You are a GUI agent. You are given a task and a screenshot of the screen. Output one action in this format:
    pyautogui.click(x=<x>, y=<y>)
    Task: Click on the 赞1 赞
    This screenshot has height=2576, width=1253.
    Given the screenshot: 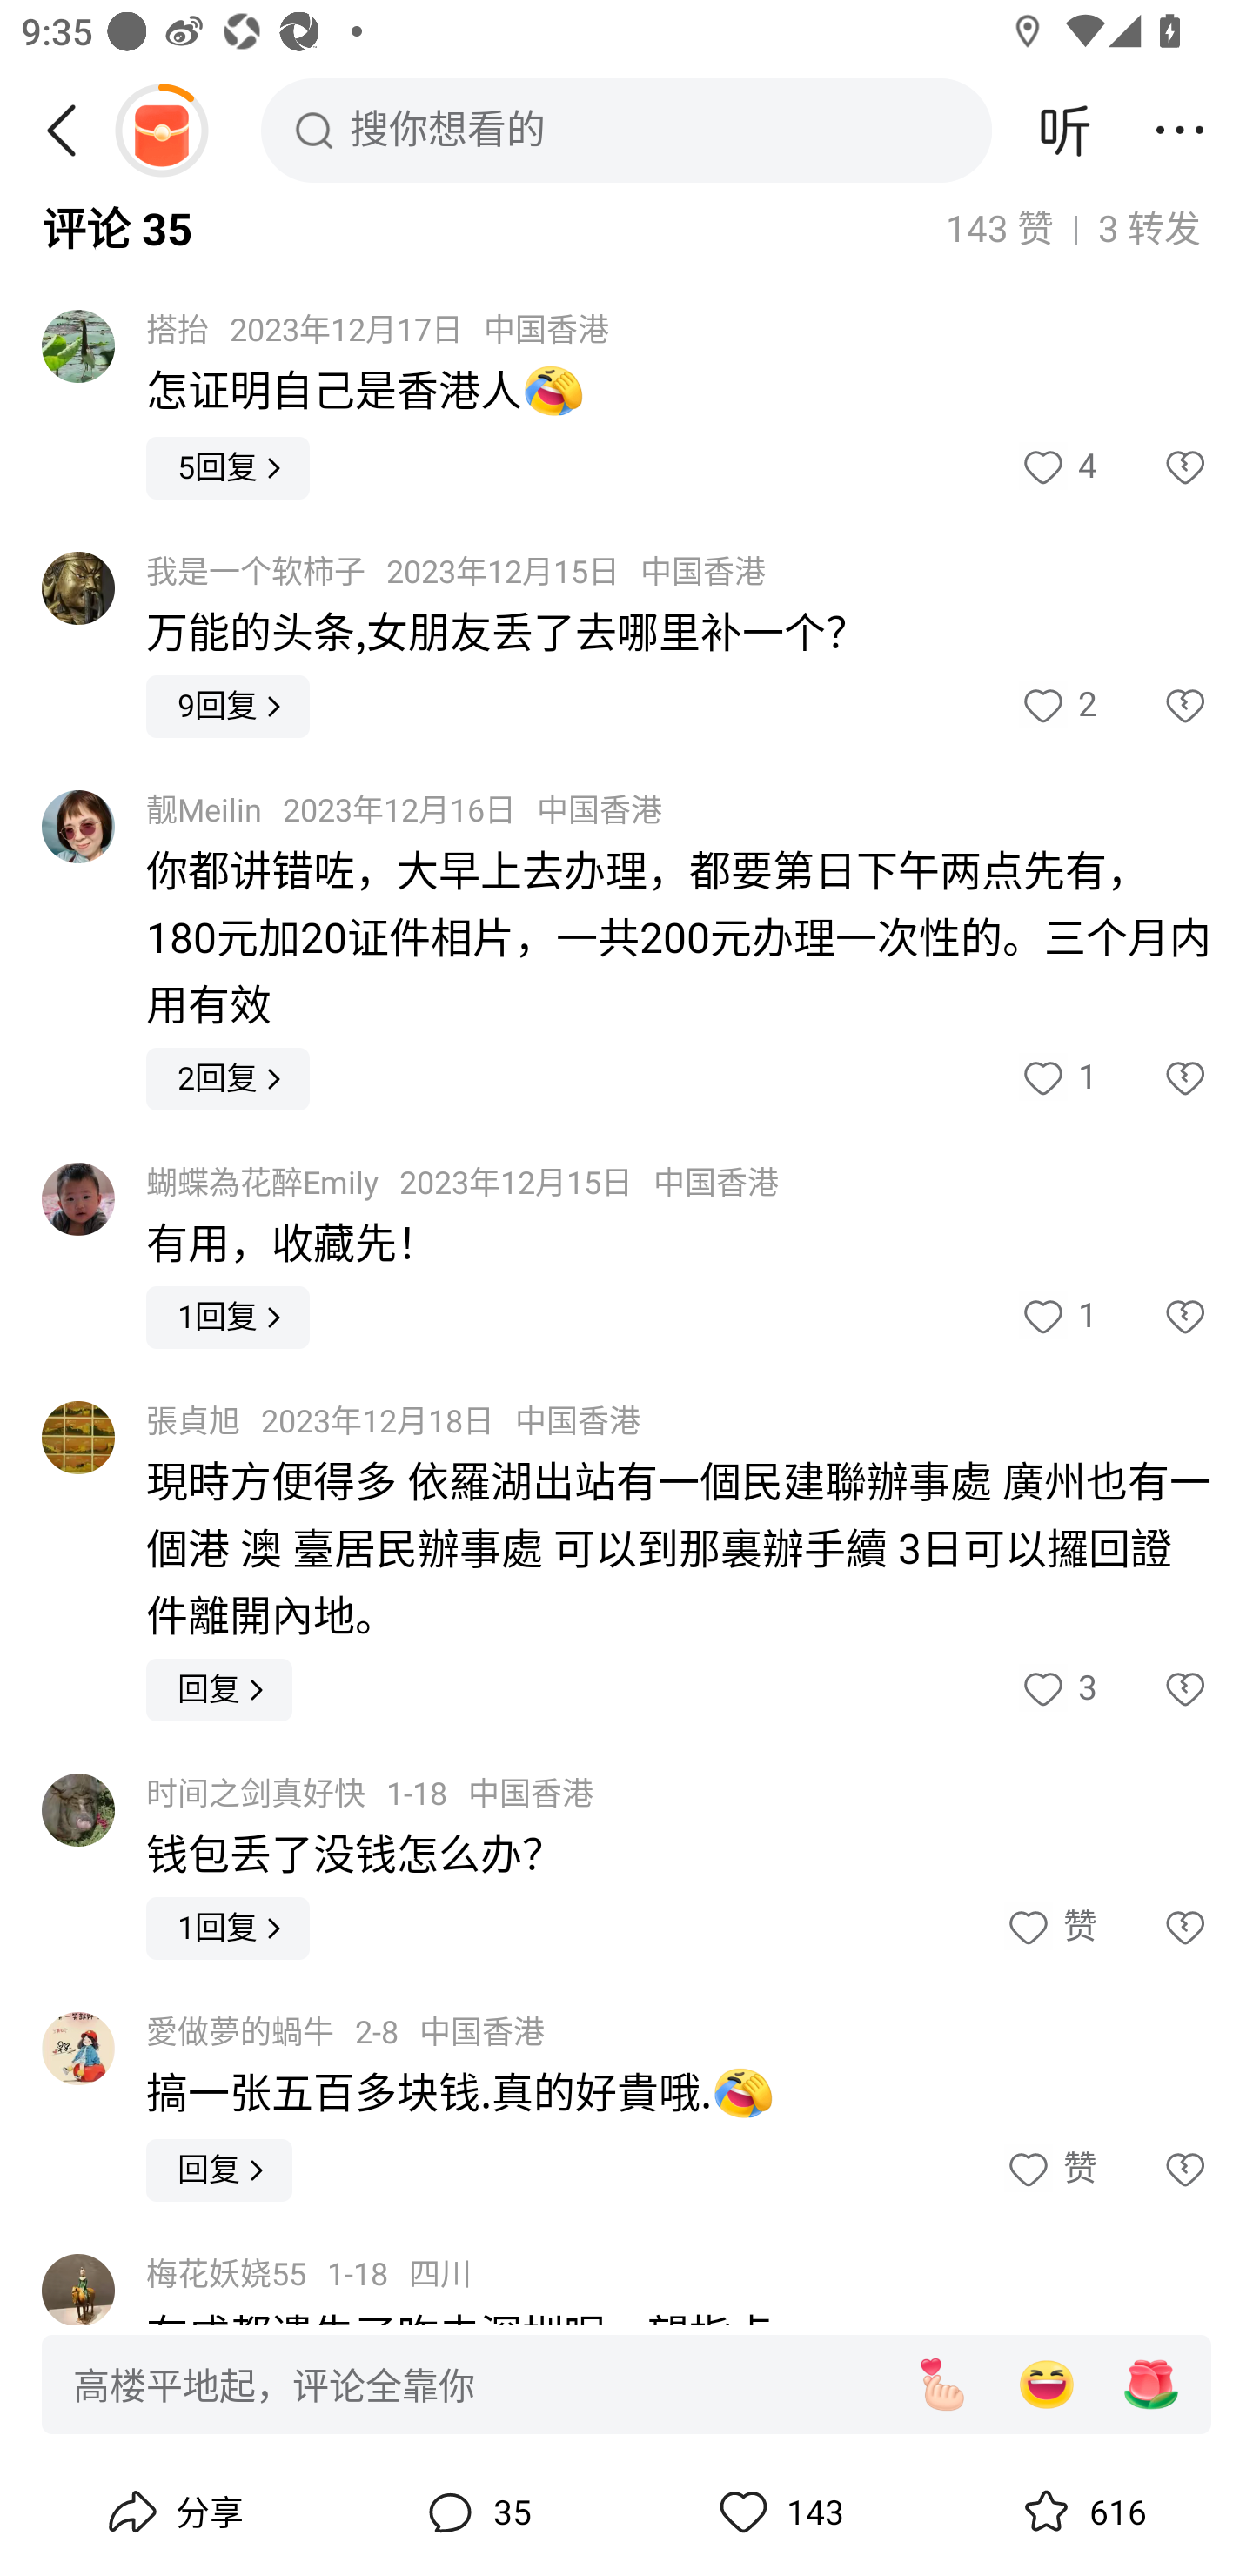 What is the action you would take?
    pyautogui.click(x=1056, y=1318)
    